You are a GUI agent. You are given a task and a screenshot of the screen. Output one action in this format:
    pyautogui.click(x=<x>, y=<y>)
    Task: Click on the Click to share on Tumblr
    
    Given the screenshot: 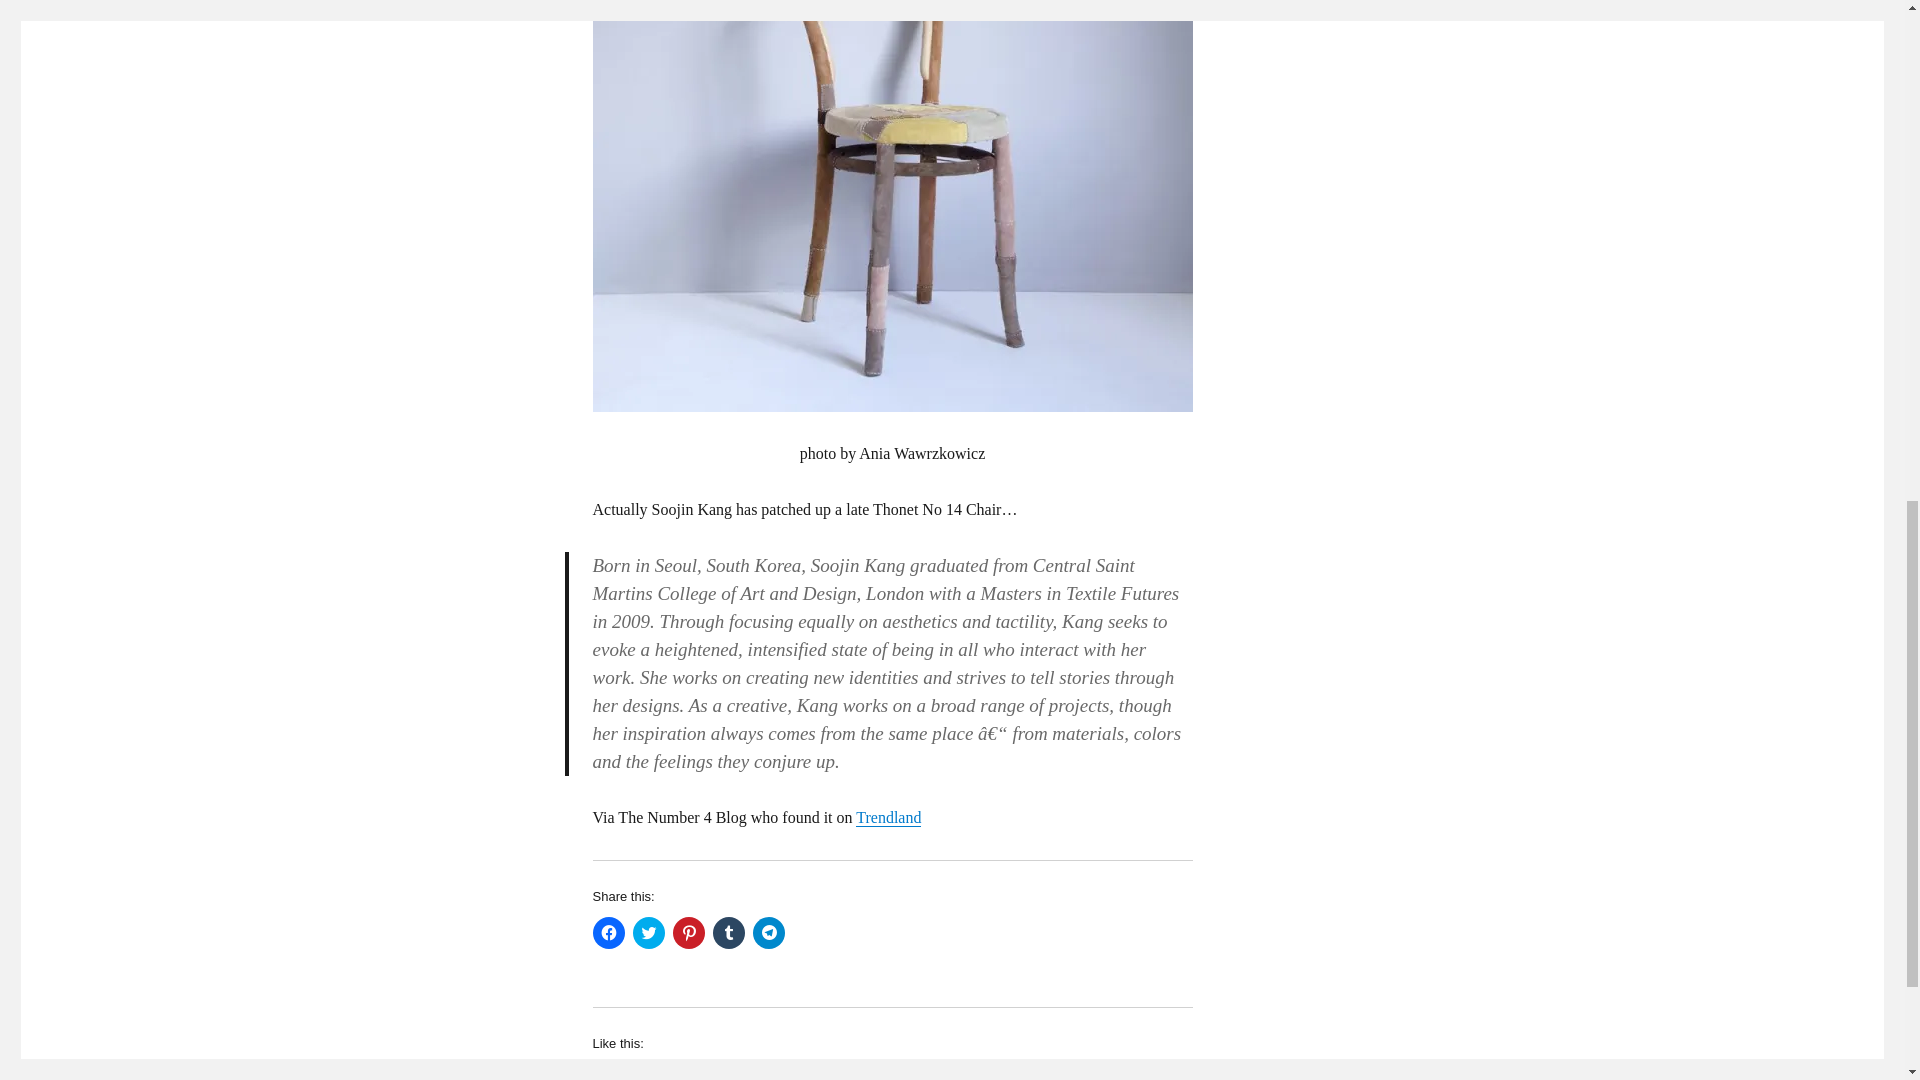 What is the action you would take?
    pyautogui.click(x=728, y=932)
    